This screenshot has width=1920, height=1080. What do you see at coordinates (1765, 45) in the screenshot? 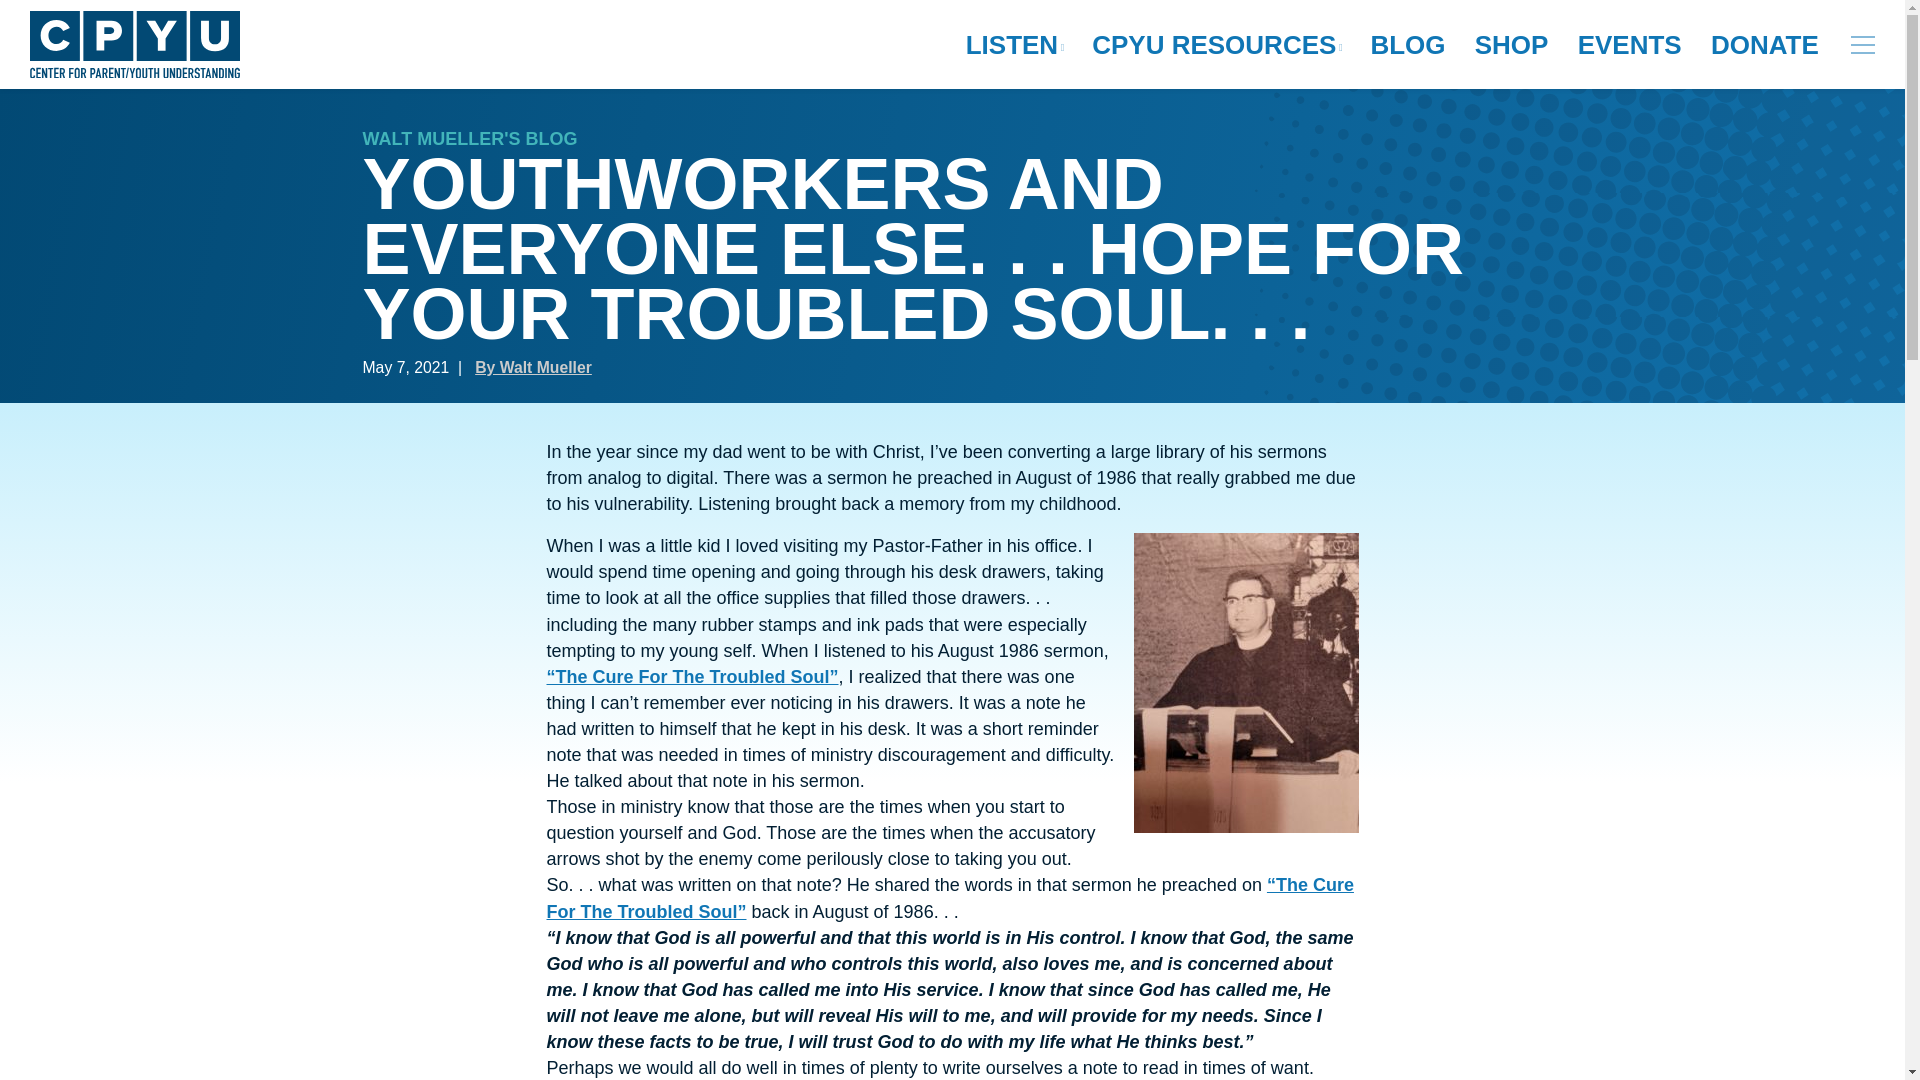
I see `DONATE` at bounding box center [1765, 45].